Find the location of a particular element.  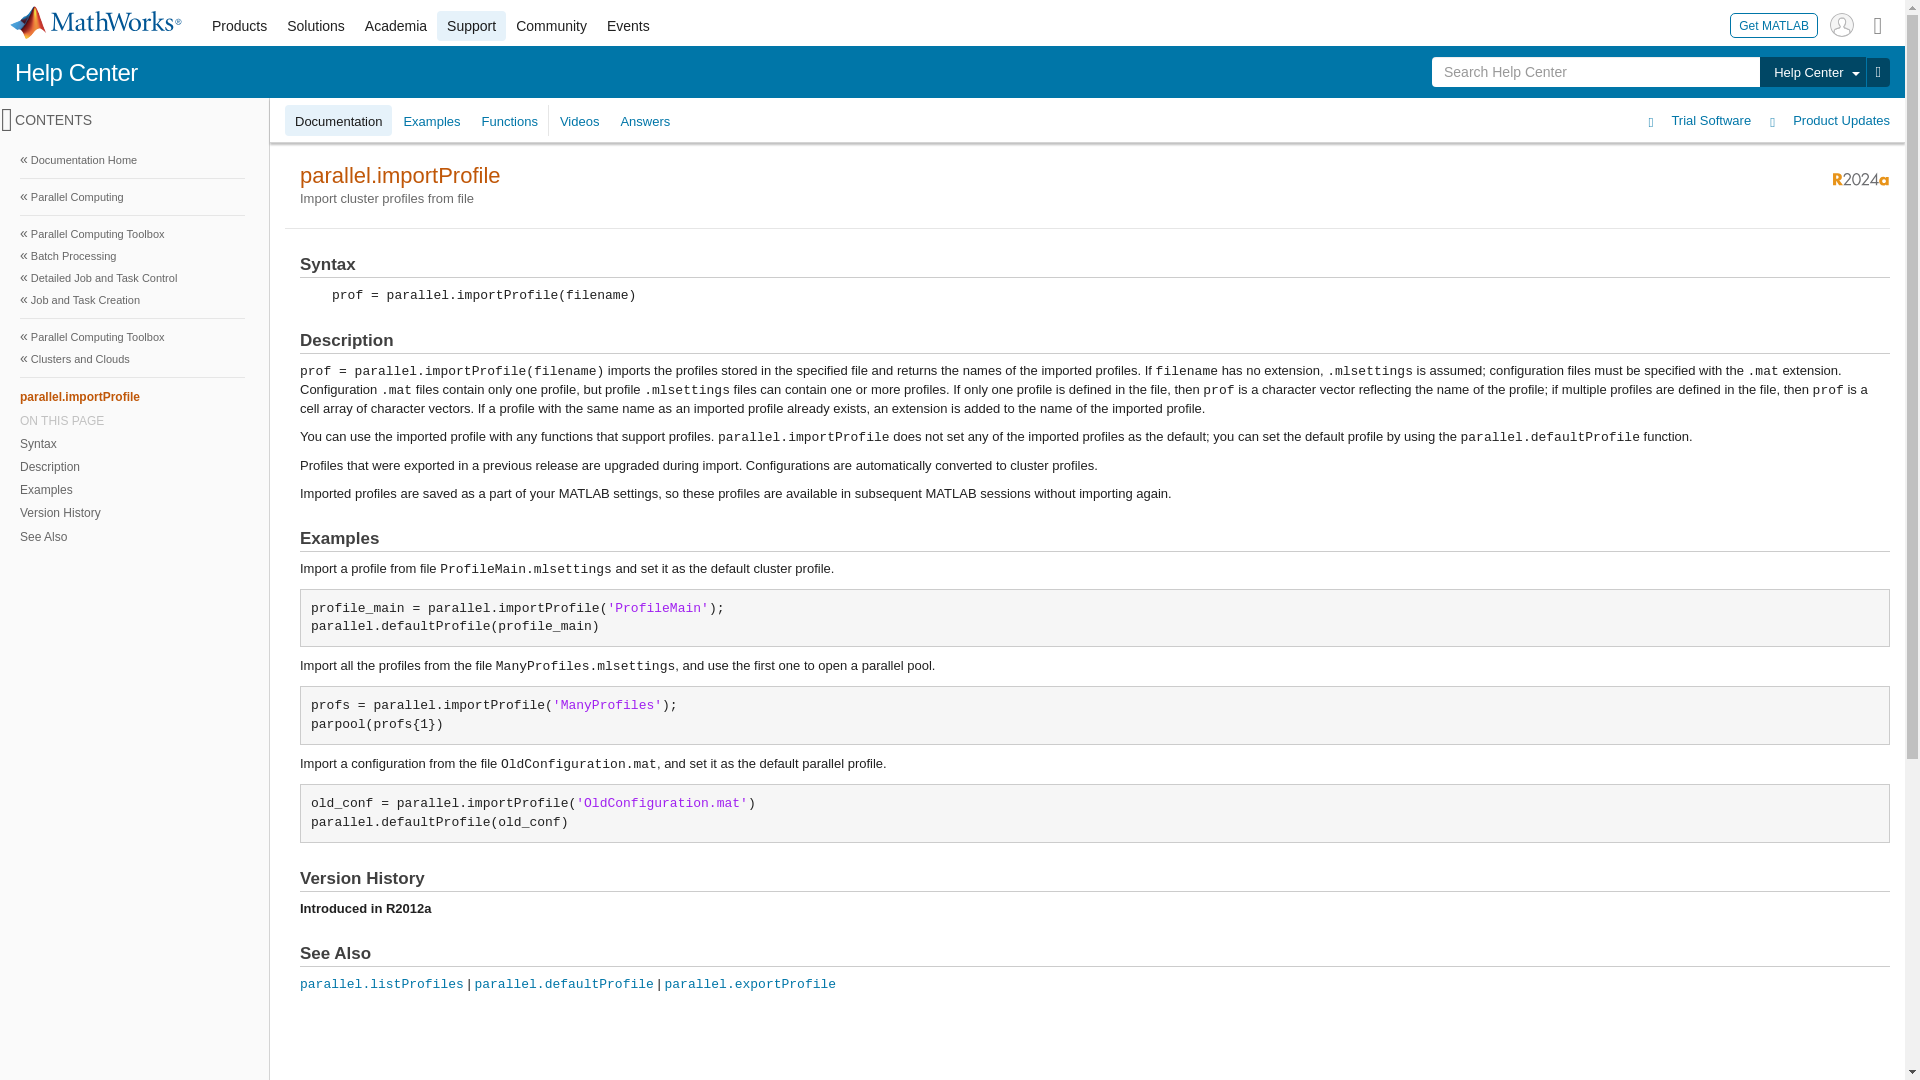

Matrix Menu is located at coordinates (1878, 24).